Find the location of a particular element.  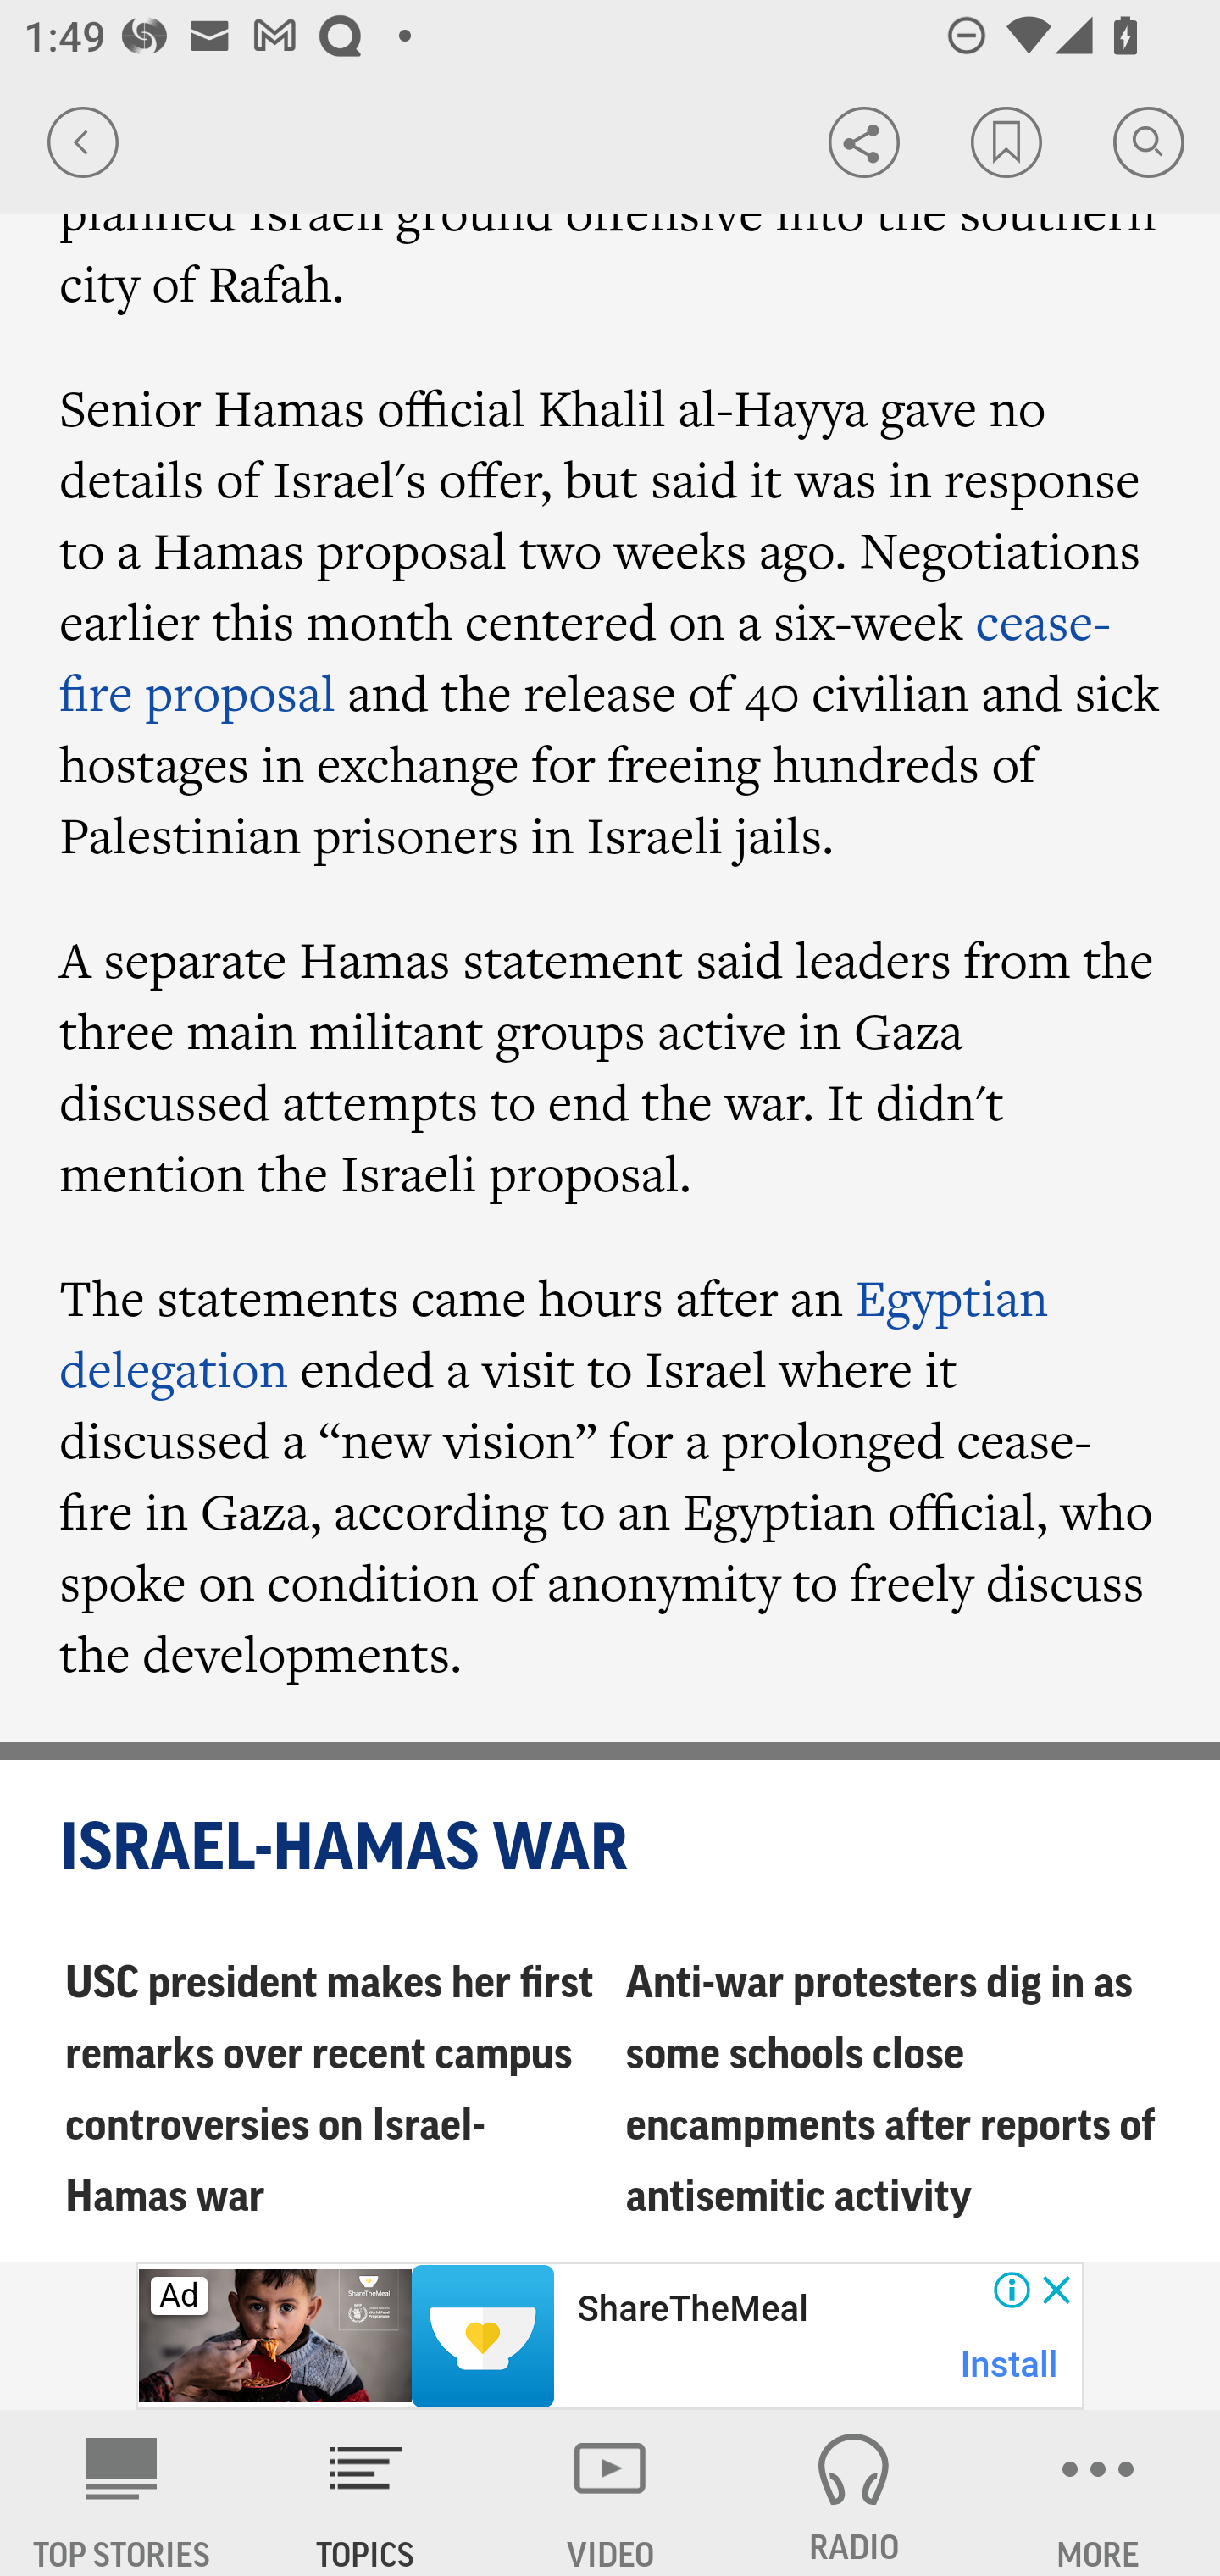

Egyptian delegation is located at coordinates (554, 1332).